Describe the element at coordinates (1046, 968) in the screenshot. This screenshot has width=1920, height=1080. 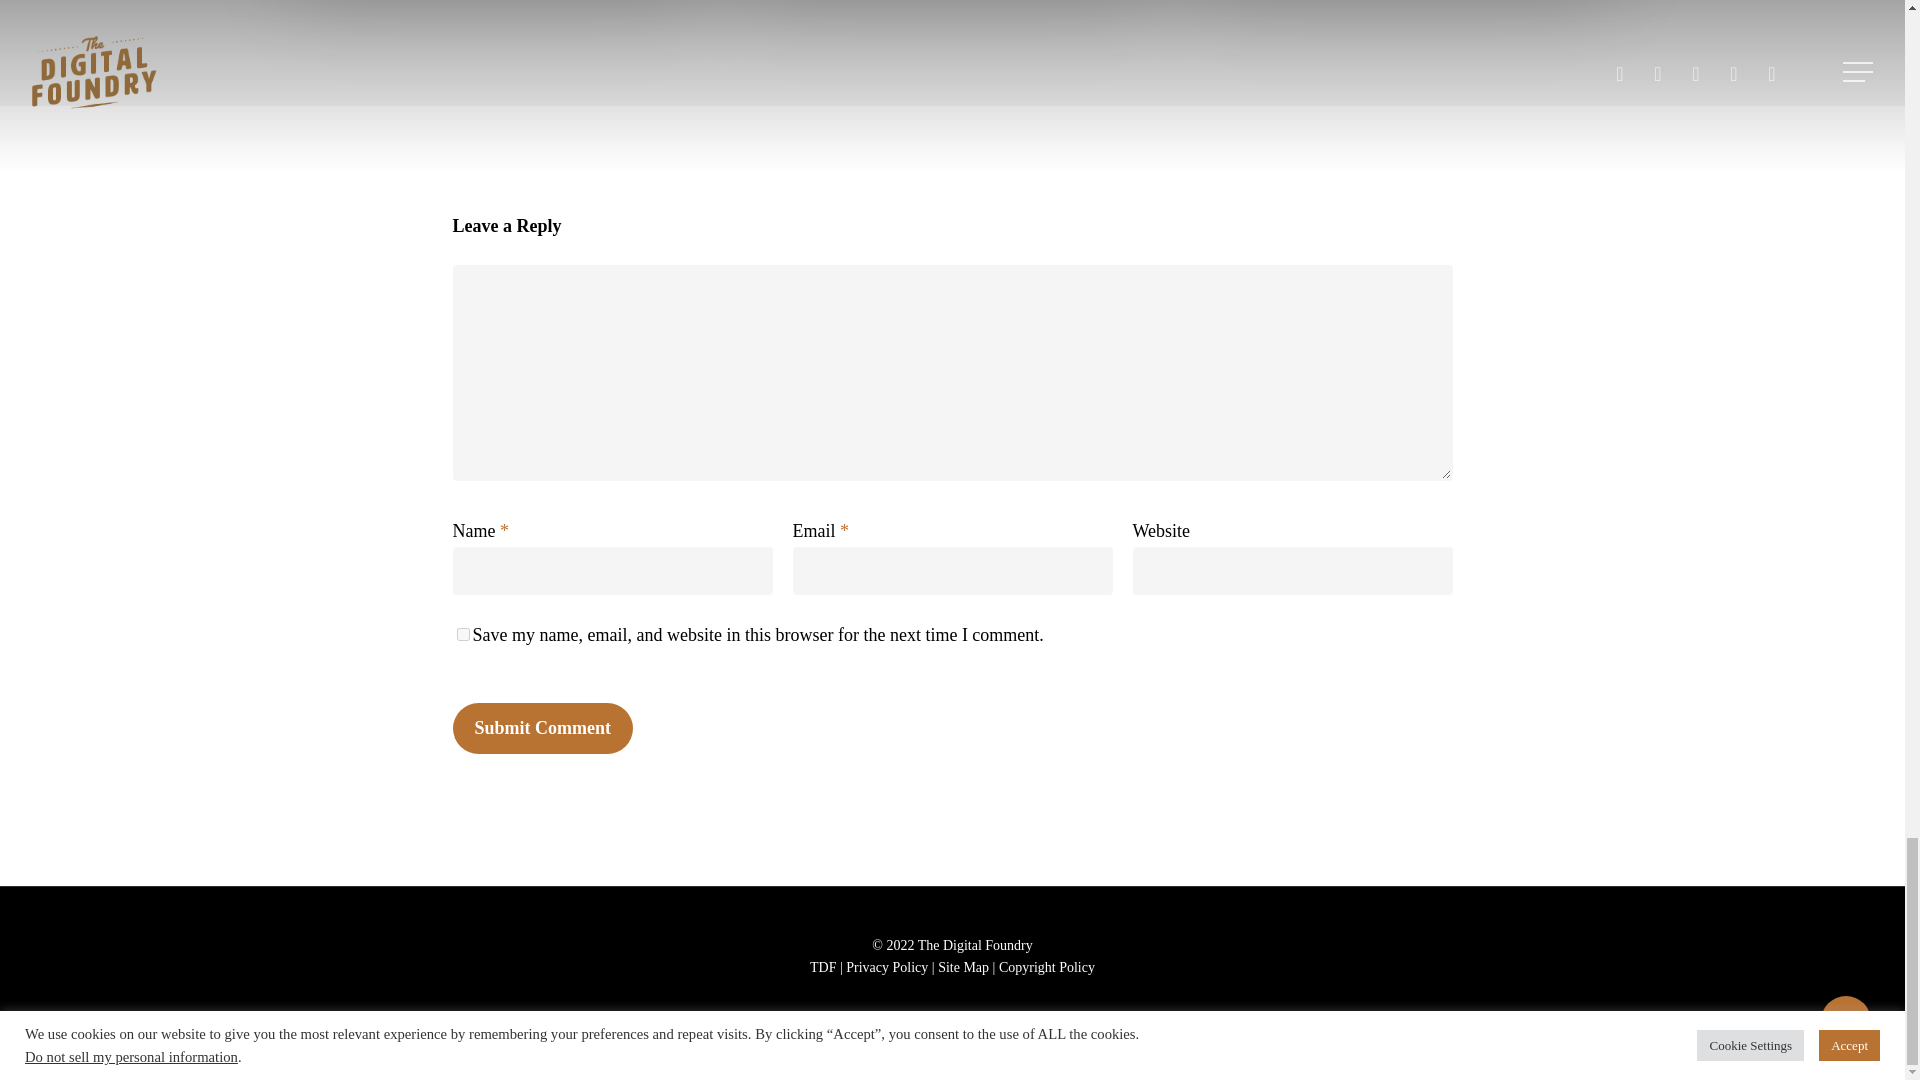
I see `Copyright Policy` at that location.